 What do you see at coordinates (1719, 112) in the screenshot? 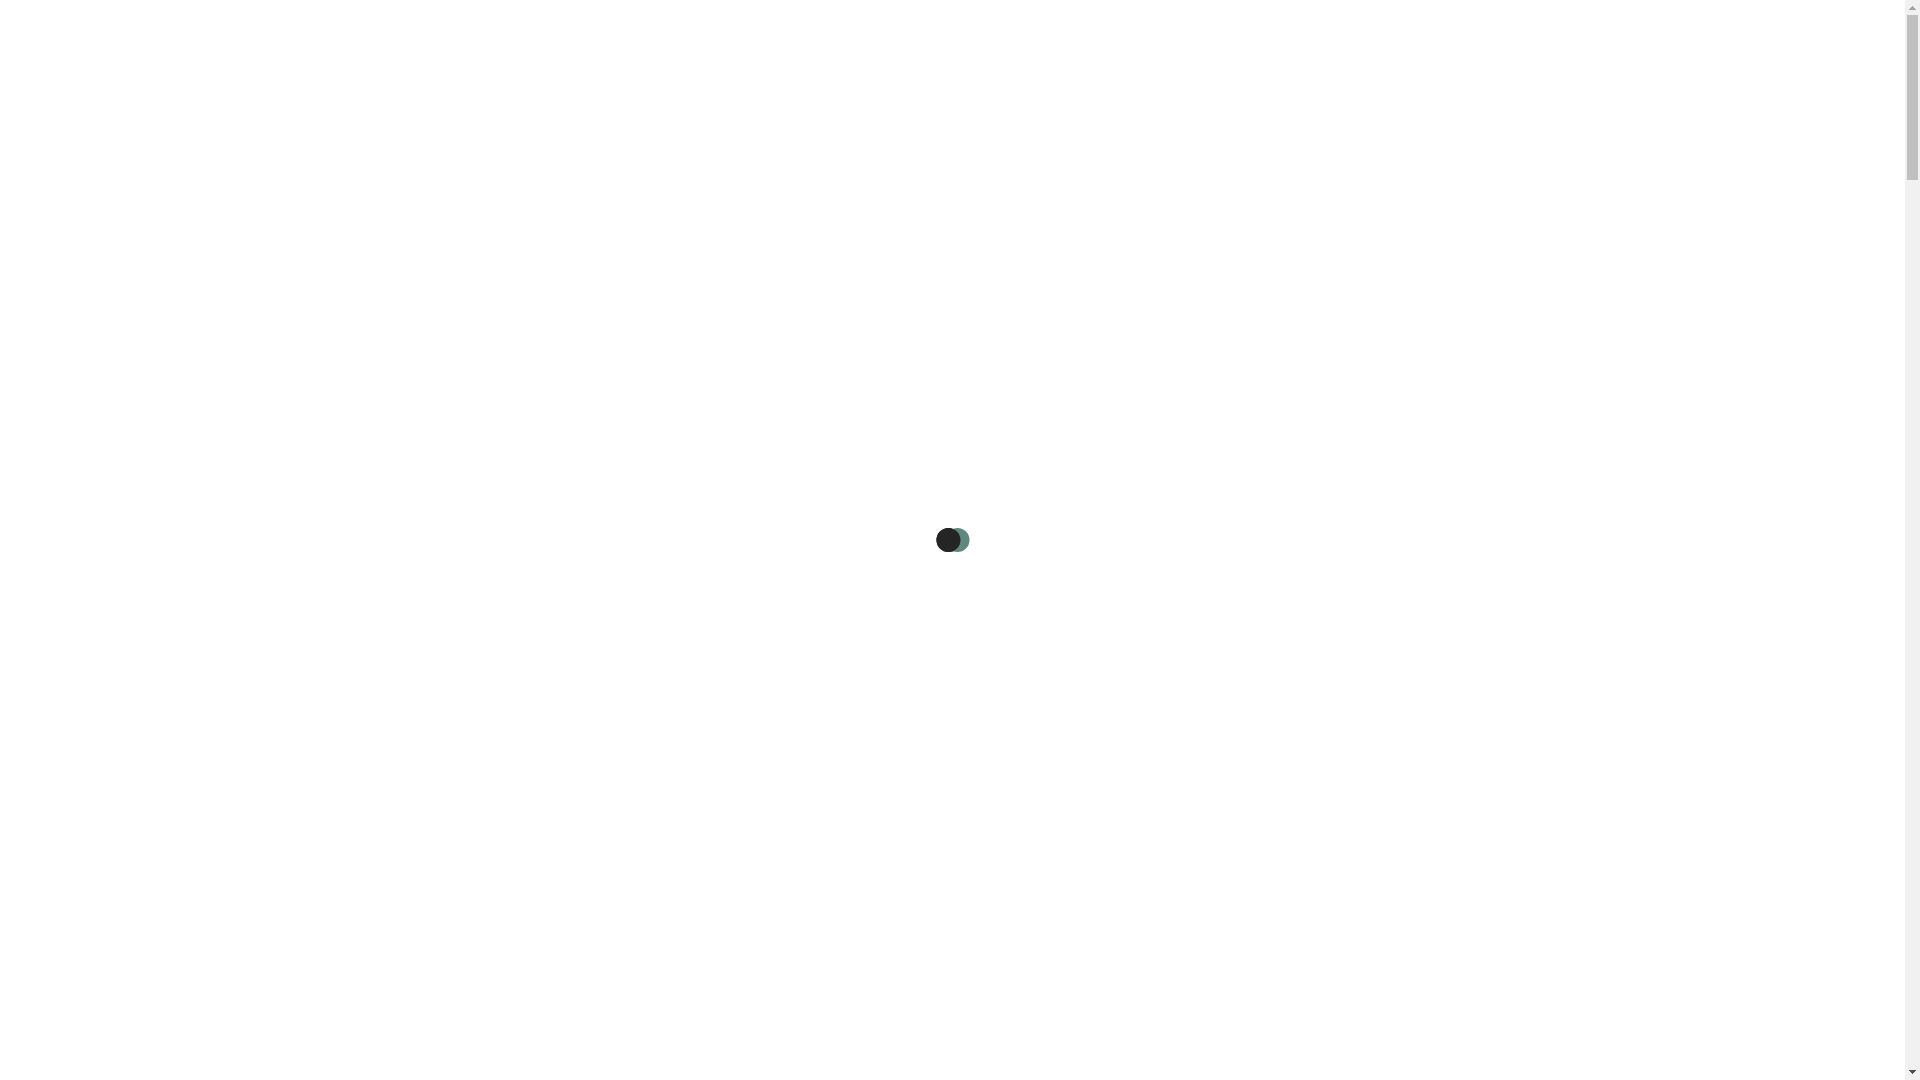
I see `Instagram` at bounding box center [1719, 112].